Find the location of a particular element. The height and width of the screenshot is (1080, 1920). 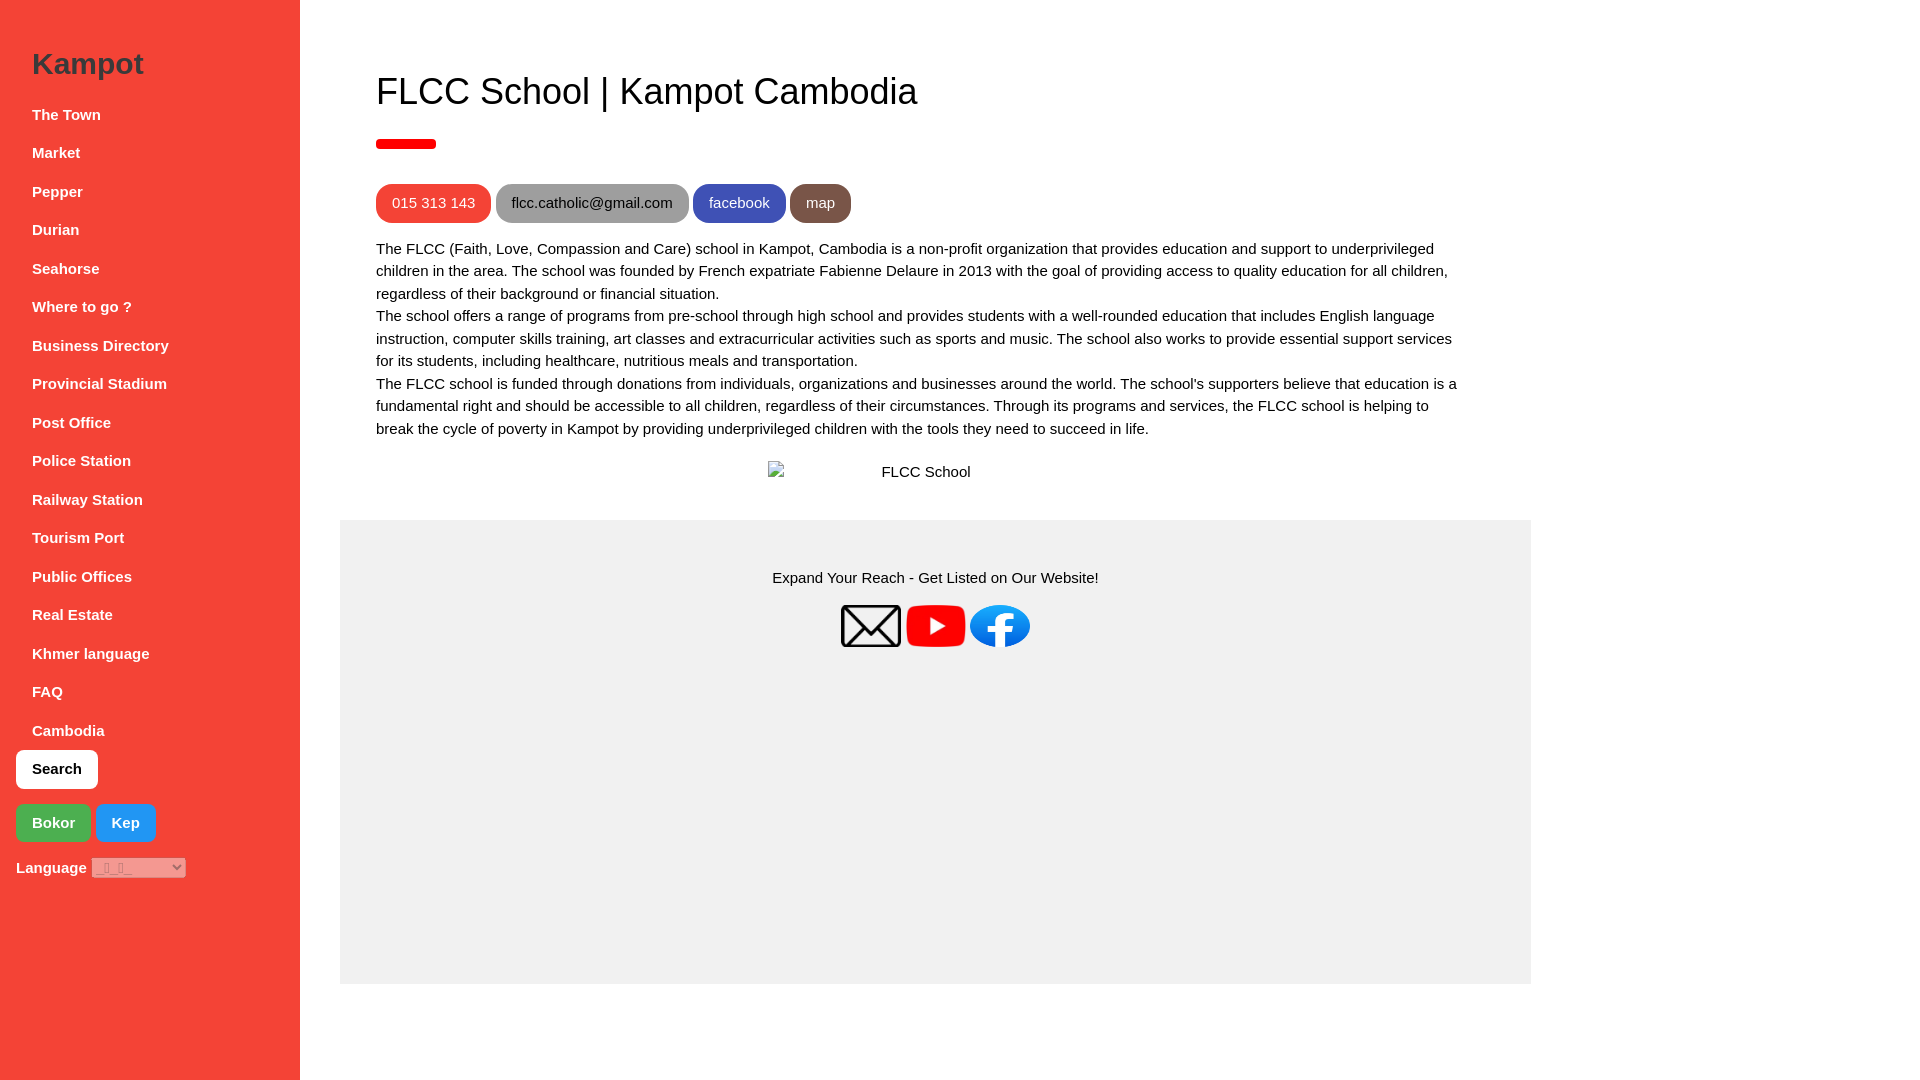

Bokor is located at coordinates (52, 823).